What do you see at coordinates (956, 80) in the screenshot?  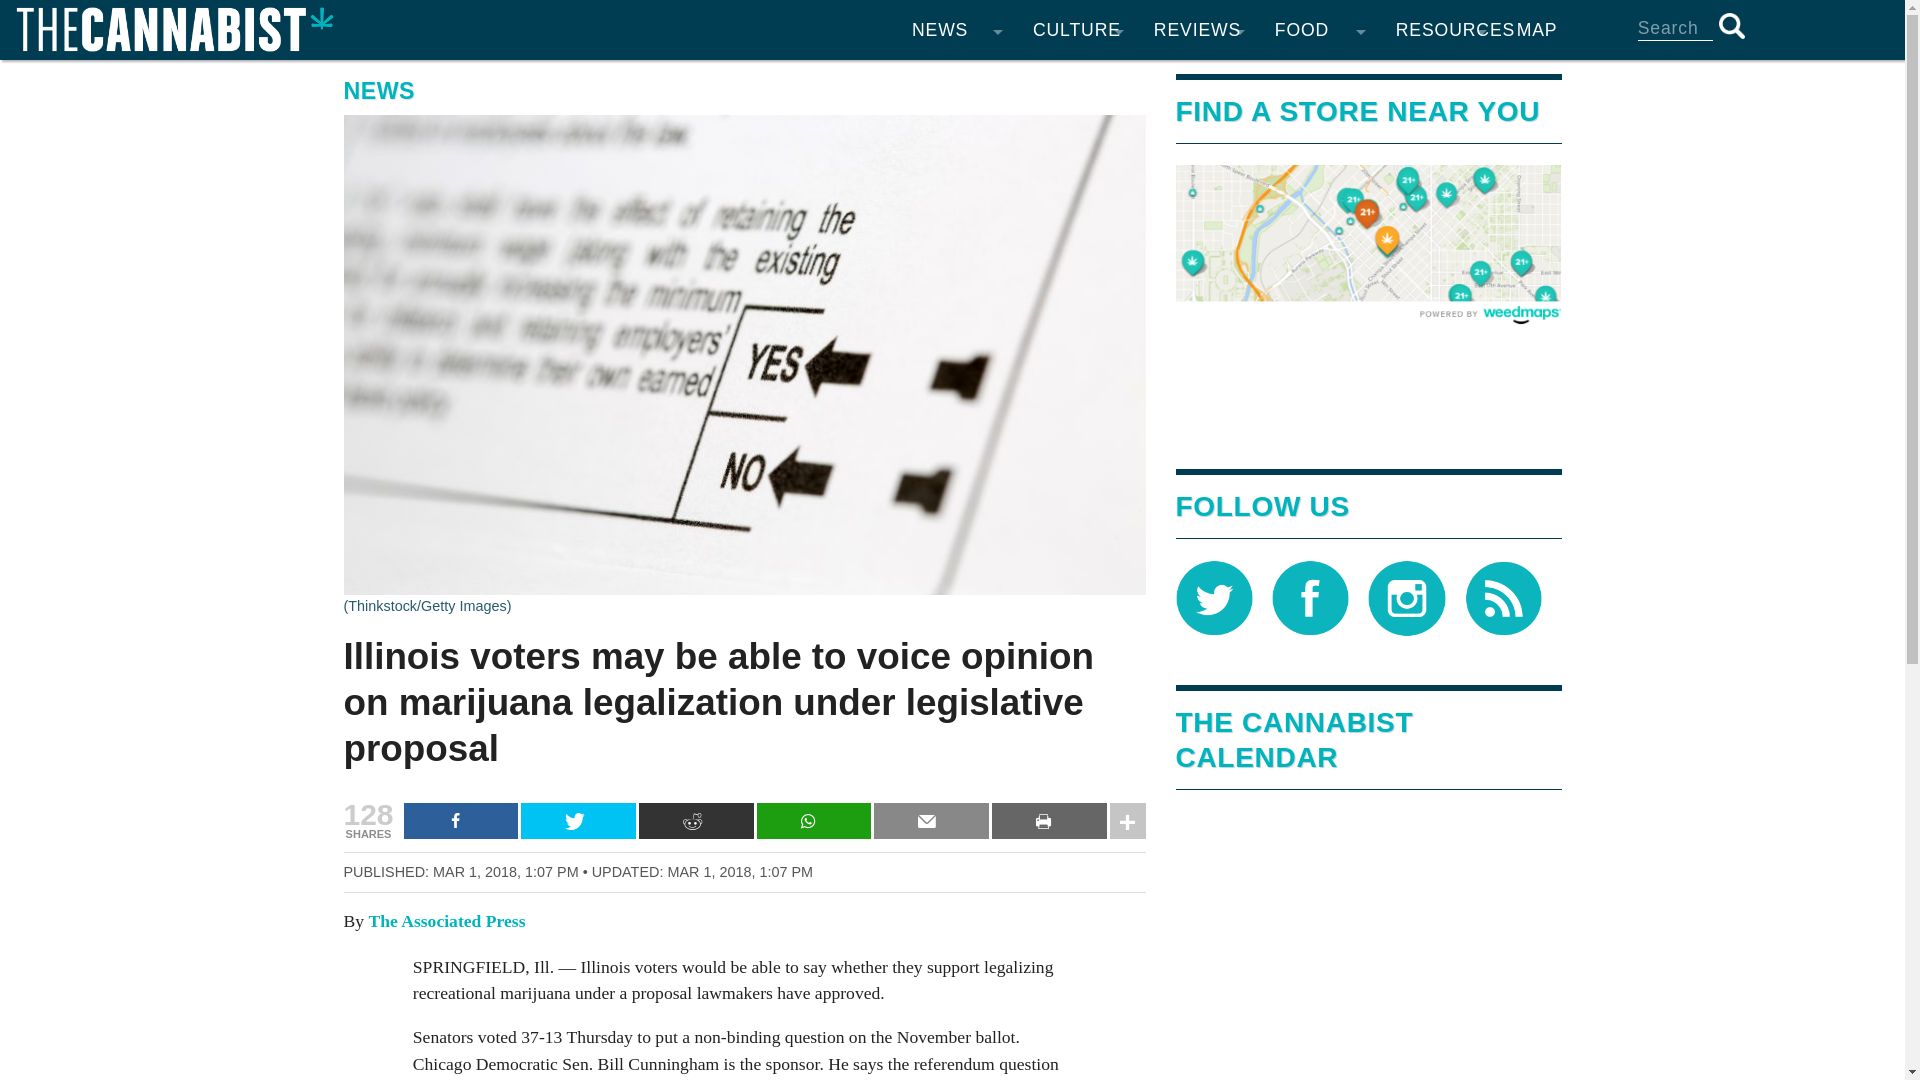 I see `COLORADO` at bounding box center [956, 80].